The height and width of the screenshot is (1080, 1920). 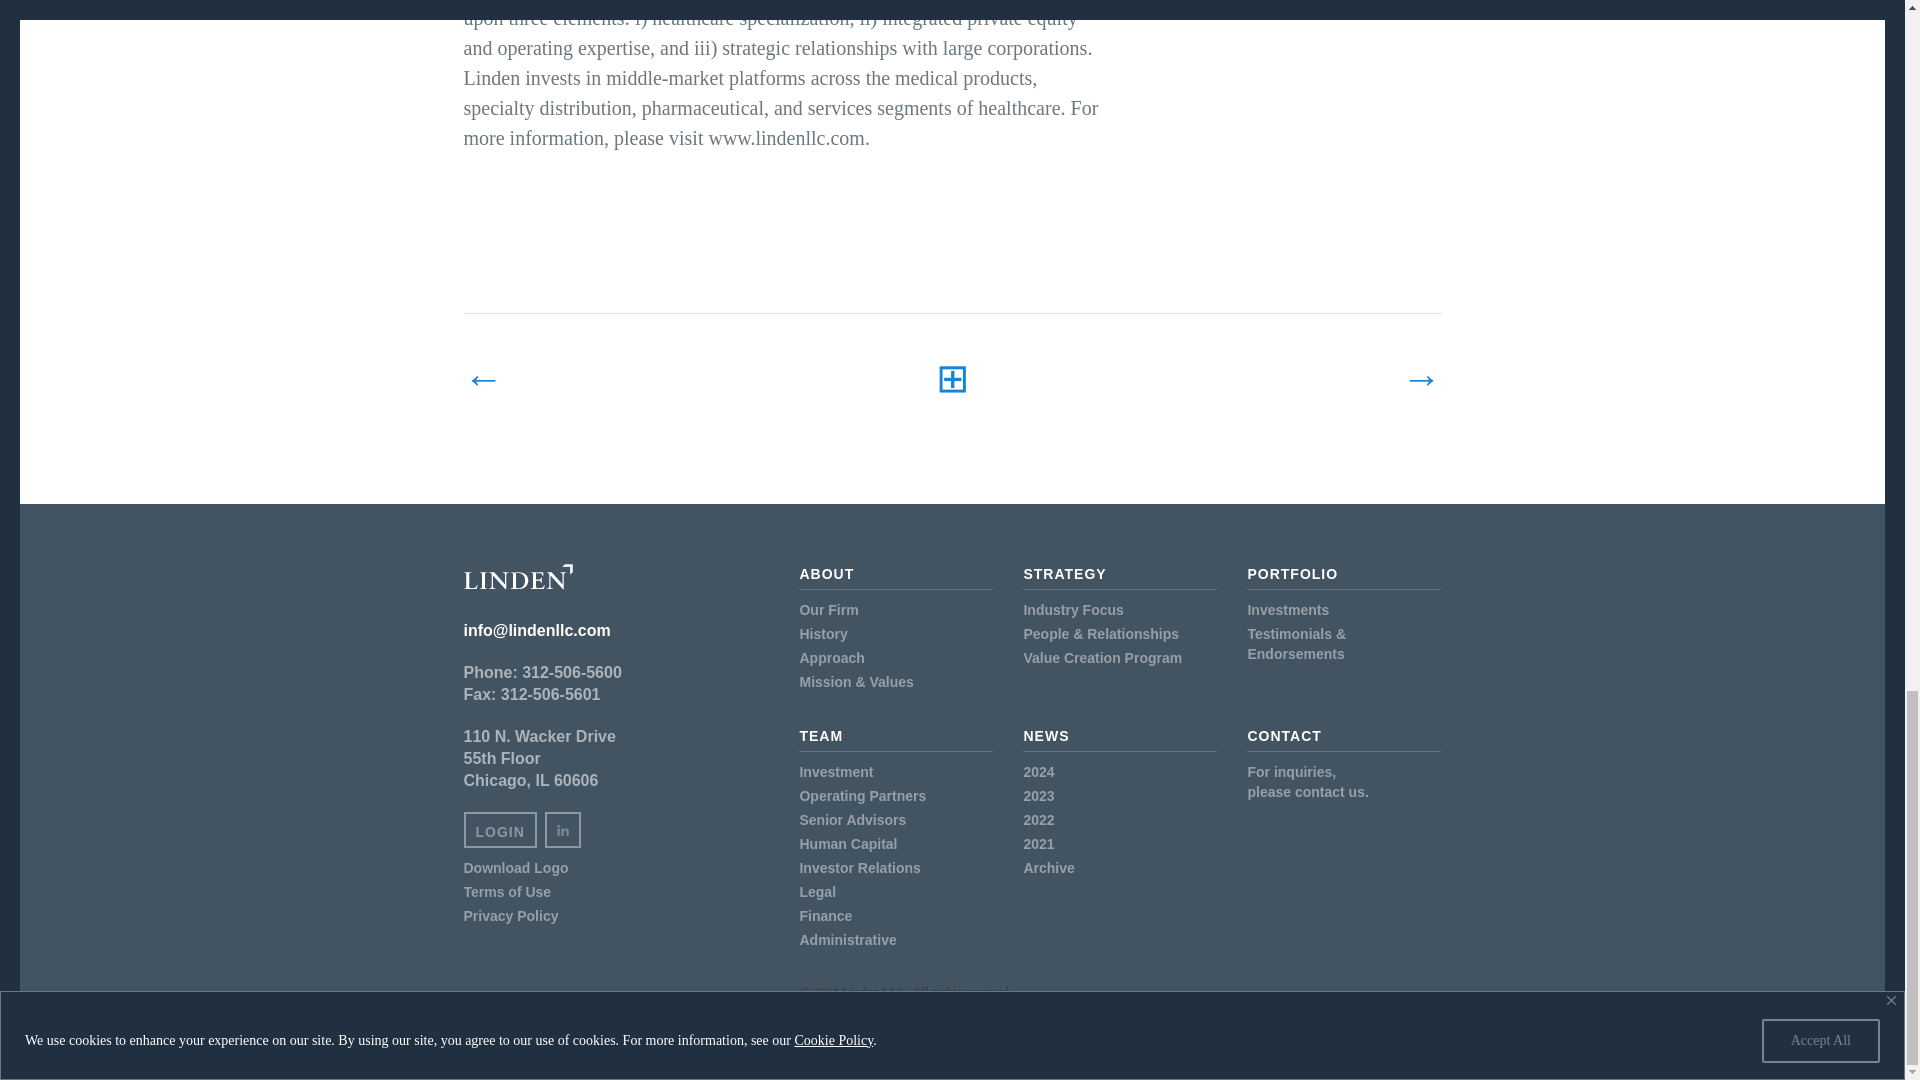 What do you see at coordinates (952, 378) in the screenshot?
I see `Linden LLC News` at bounding box center [952, 378].